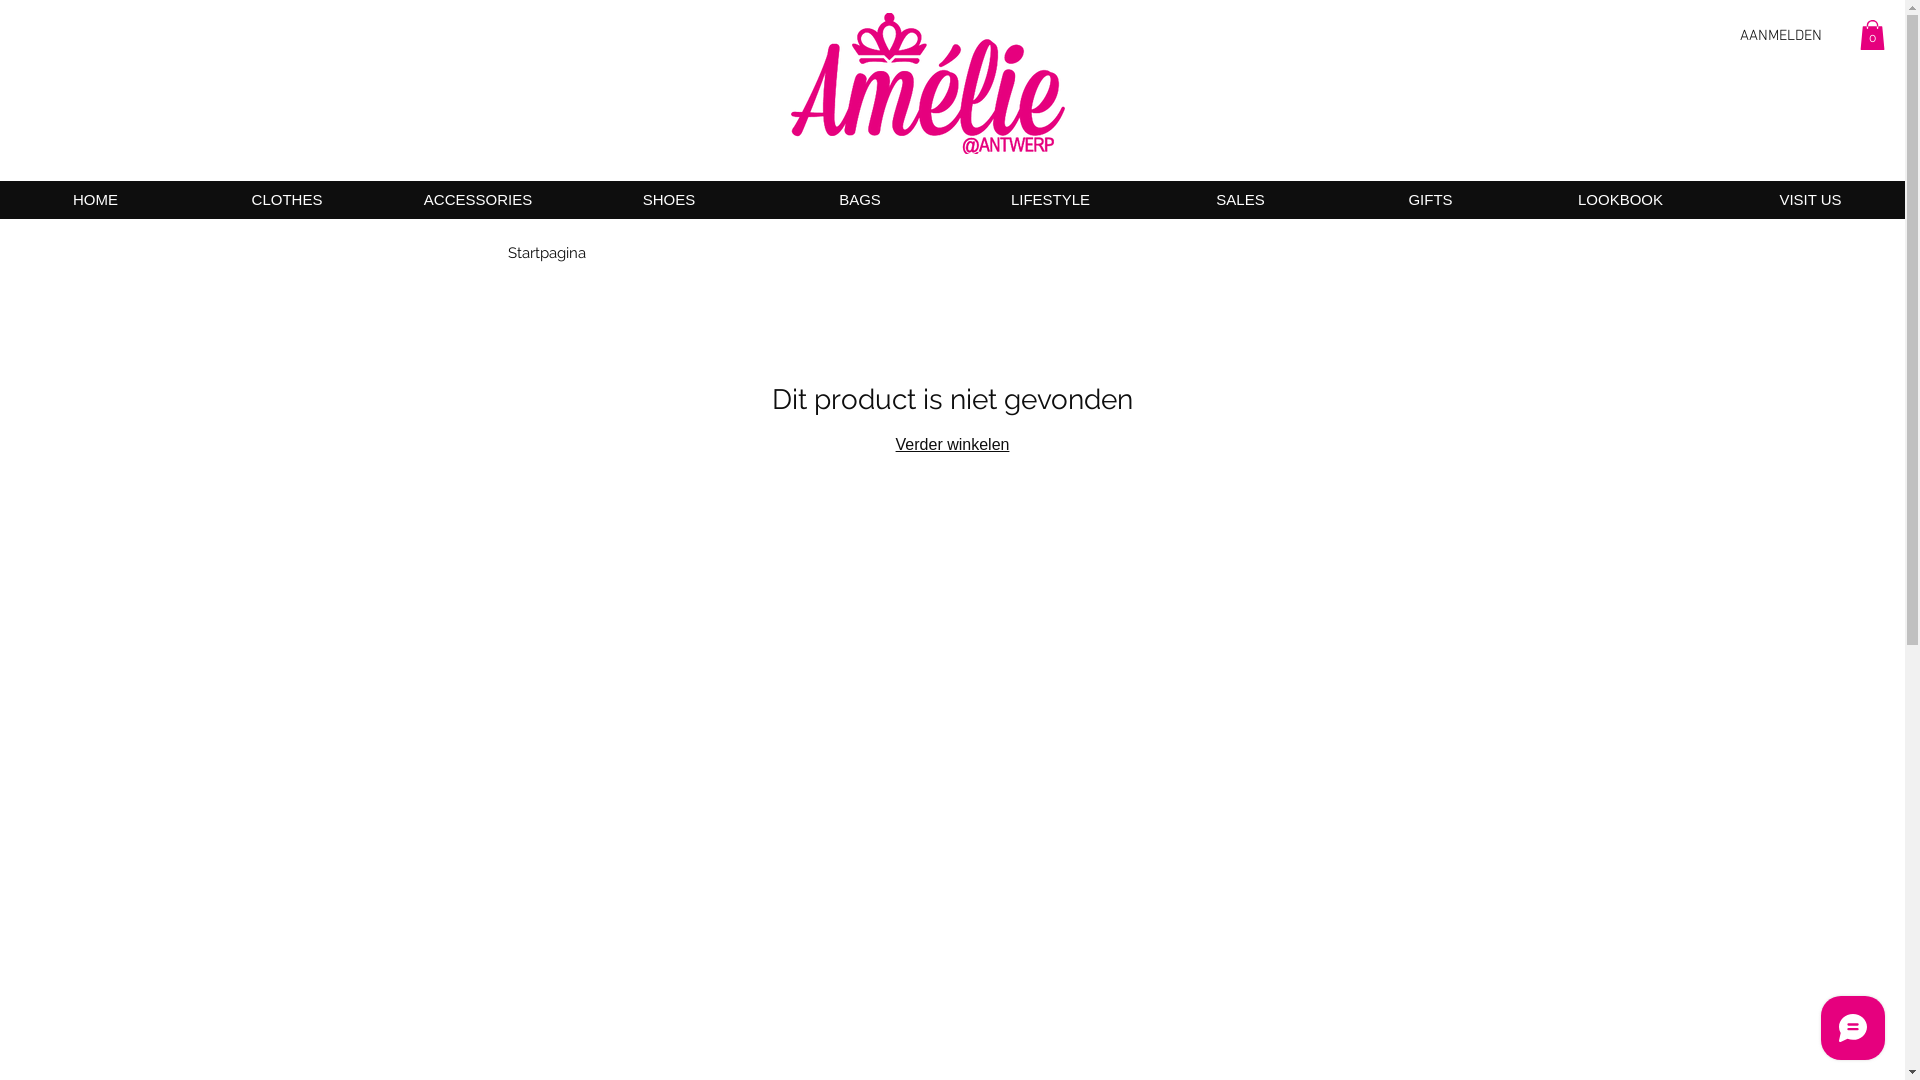 The width and height of the screenshot is (1920, 1080). What do you see at coordinates (1240, 200) in the screenshot?
I see `SALES` at bounding box center [1240, 200].